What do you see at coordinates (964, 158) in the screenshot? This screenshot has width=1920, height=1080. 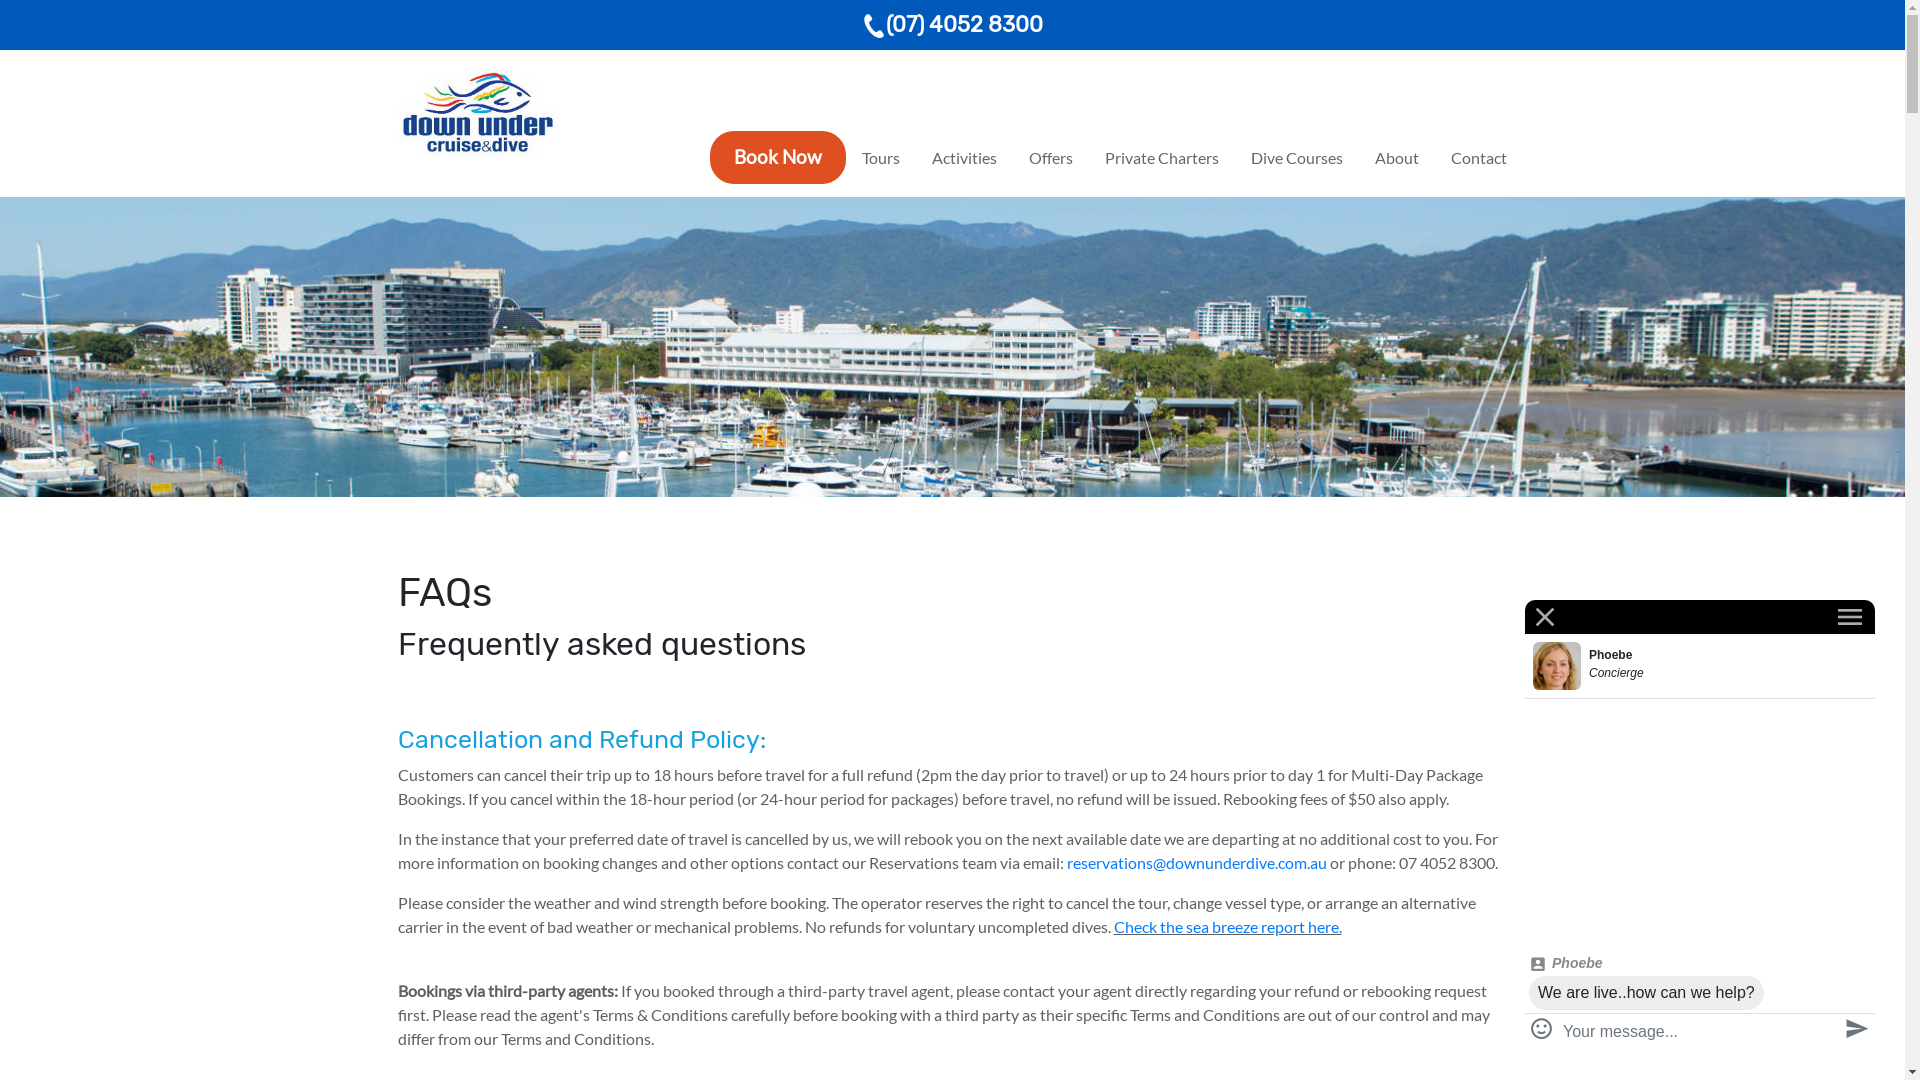 I see `Activities` at bounding box center [964, 158].